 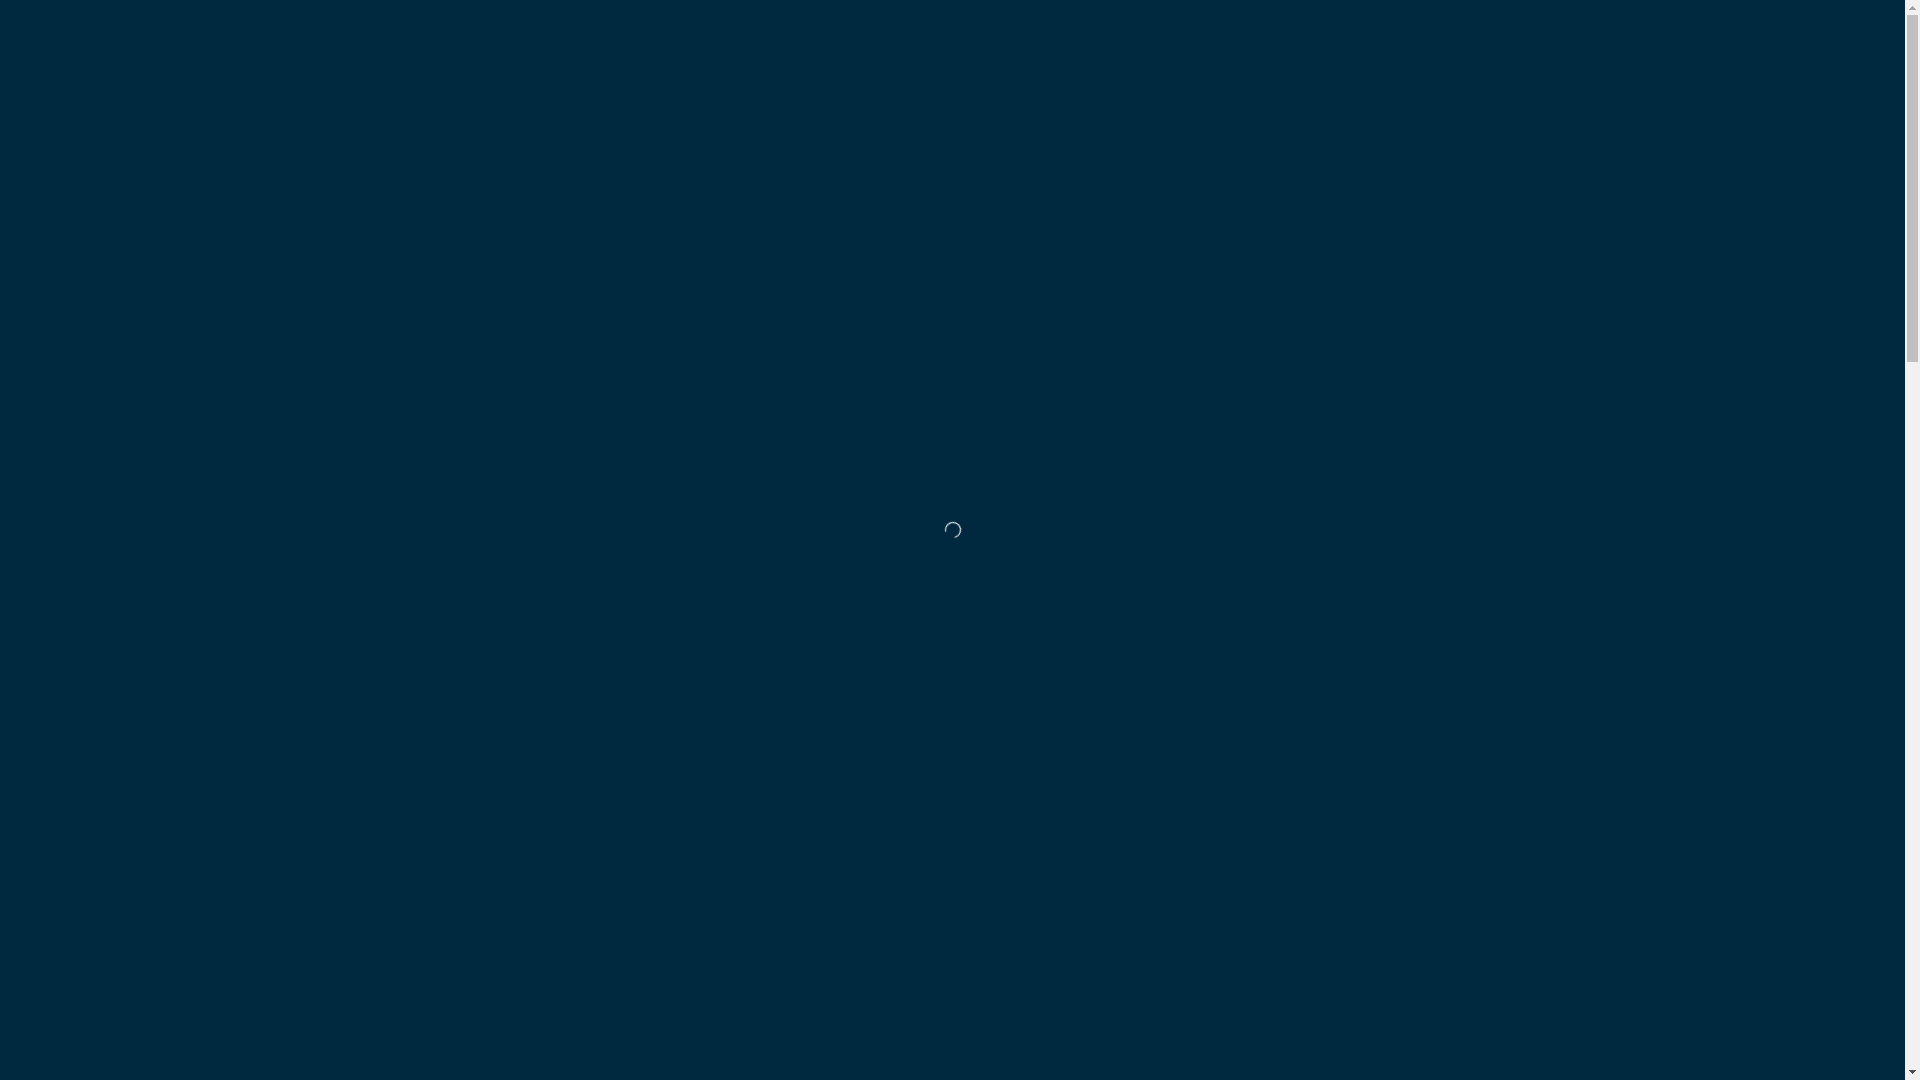 What do you see at coordinates (979, 33) in the screenshot?
I see `Virtual harvest` at bounding box center [979, 33].